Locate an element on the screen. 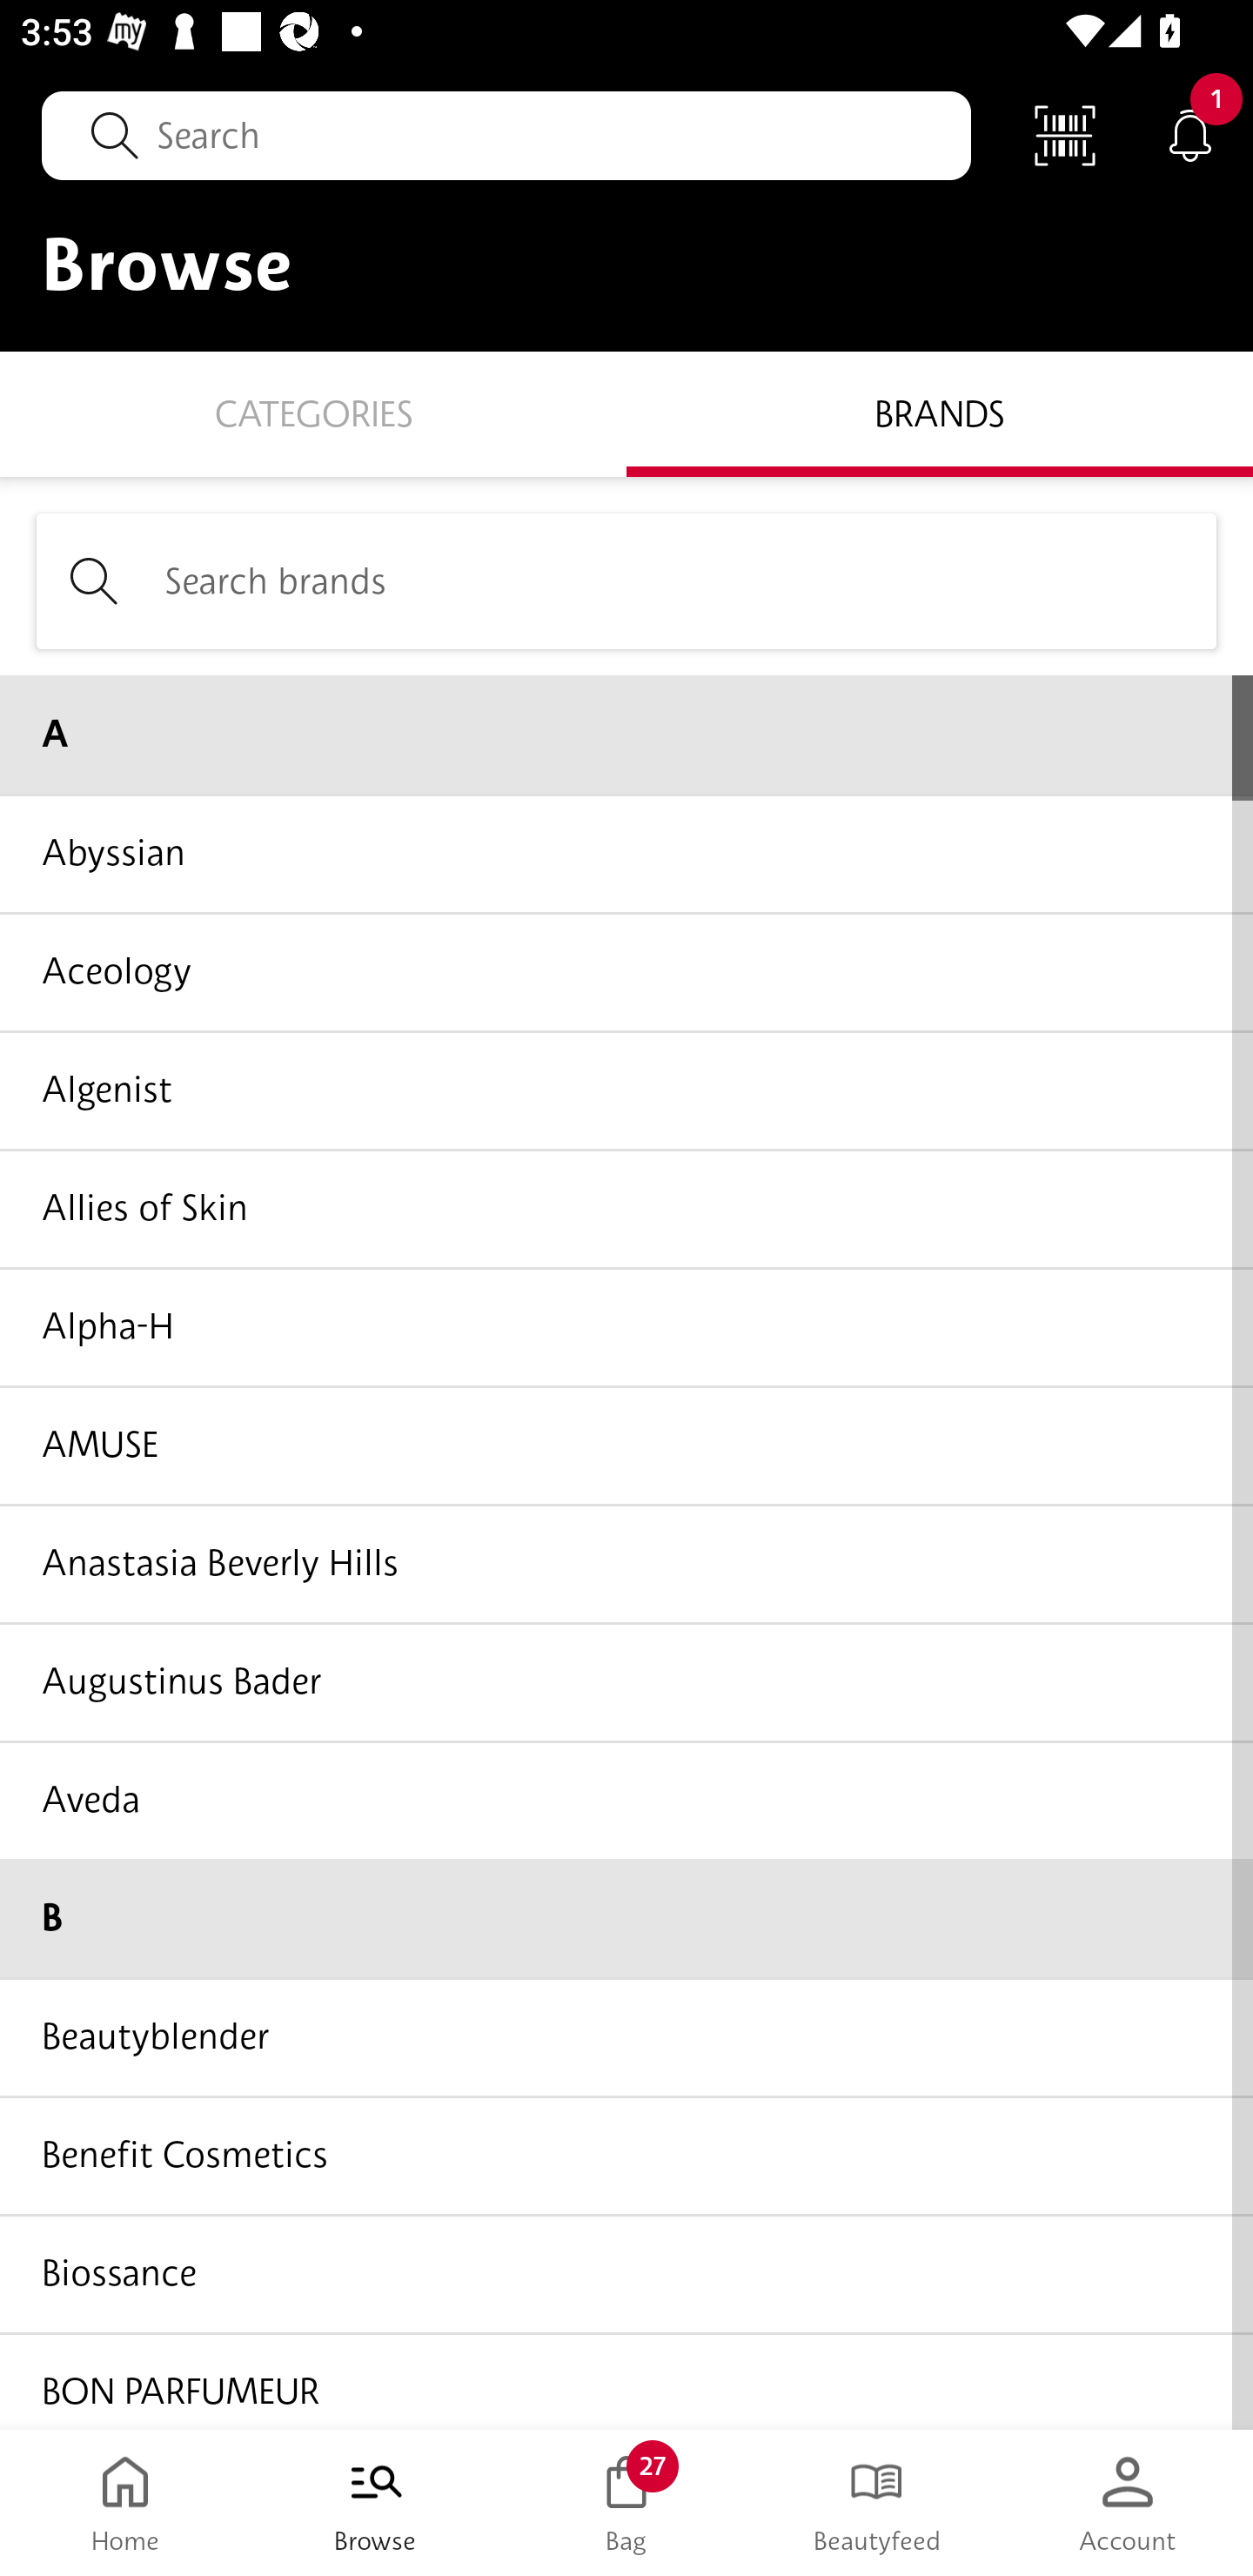 This screenshot has width=1253, height=2576. Biossance is located at coordinates (626, 2271).